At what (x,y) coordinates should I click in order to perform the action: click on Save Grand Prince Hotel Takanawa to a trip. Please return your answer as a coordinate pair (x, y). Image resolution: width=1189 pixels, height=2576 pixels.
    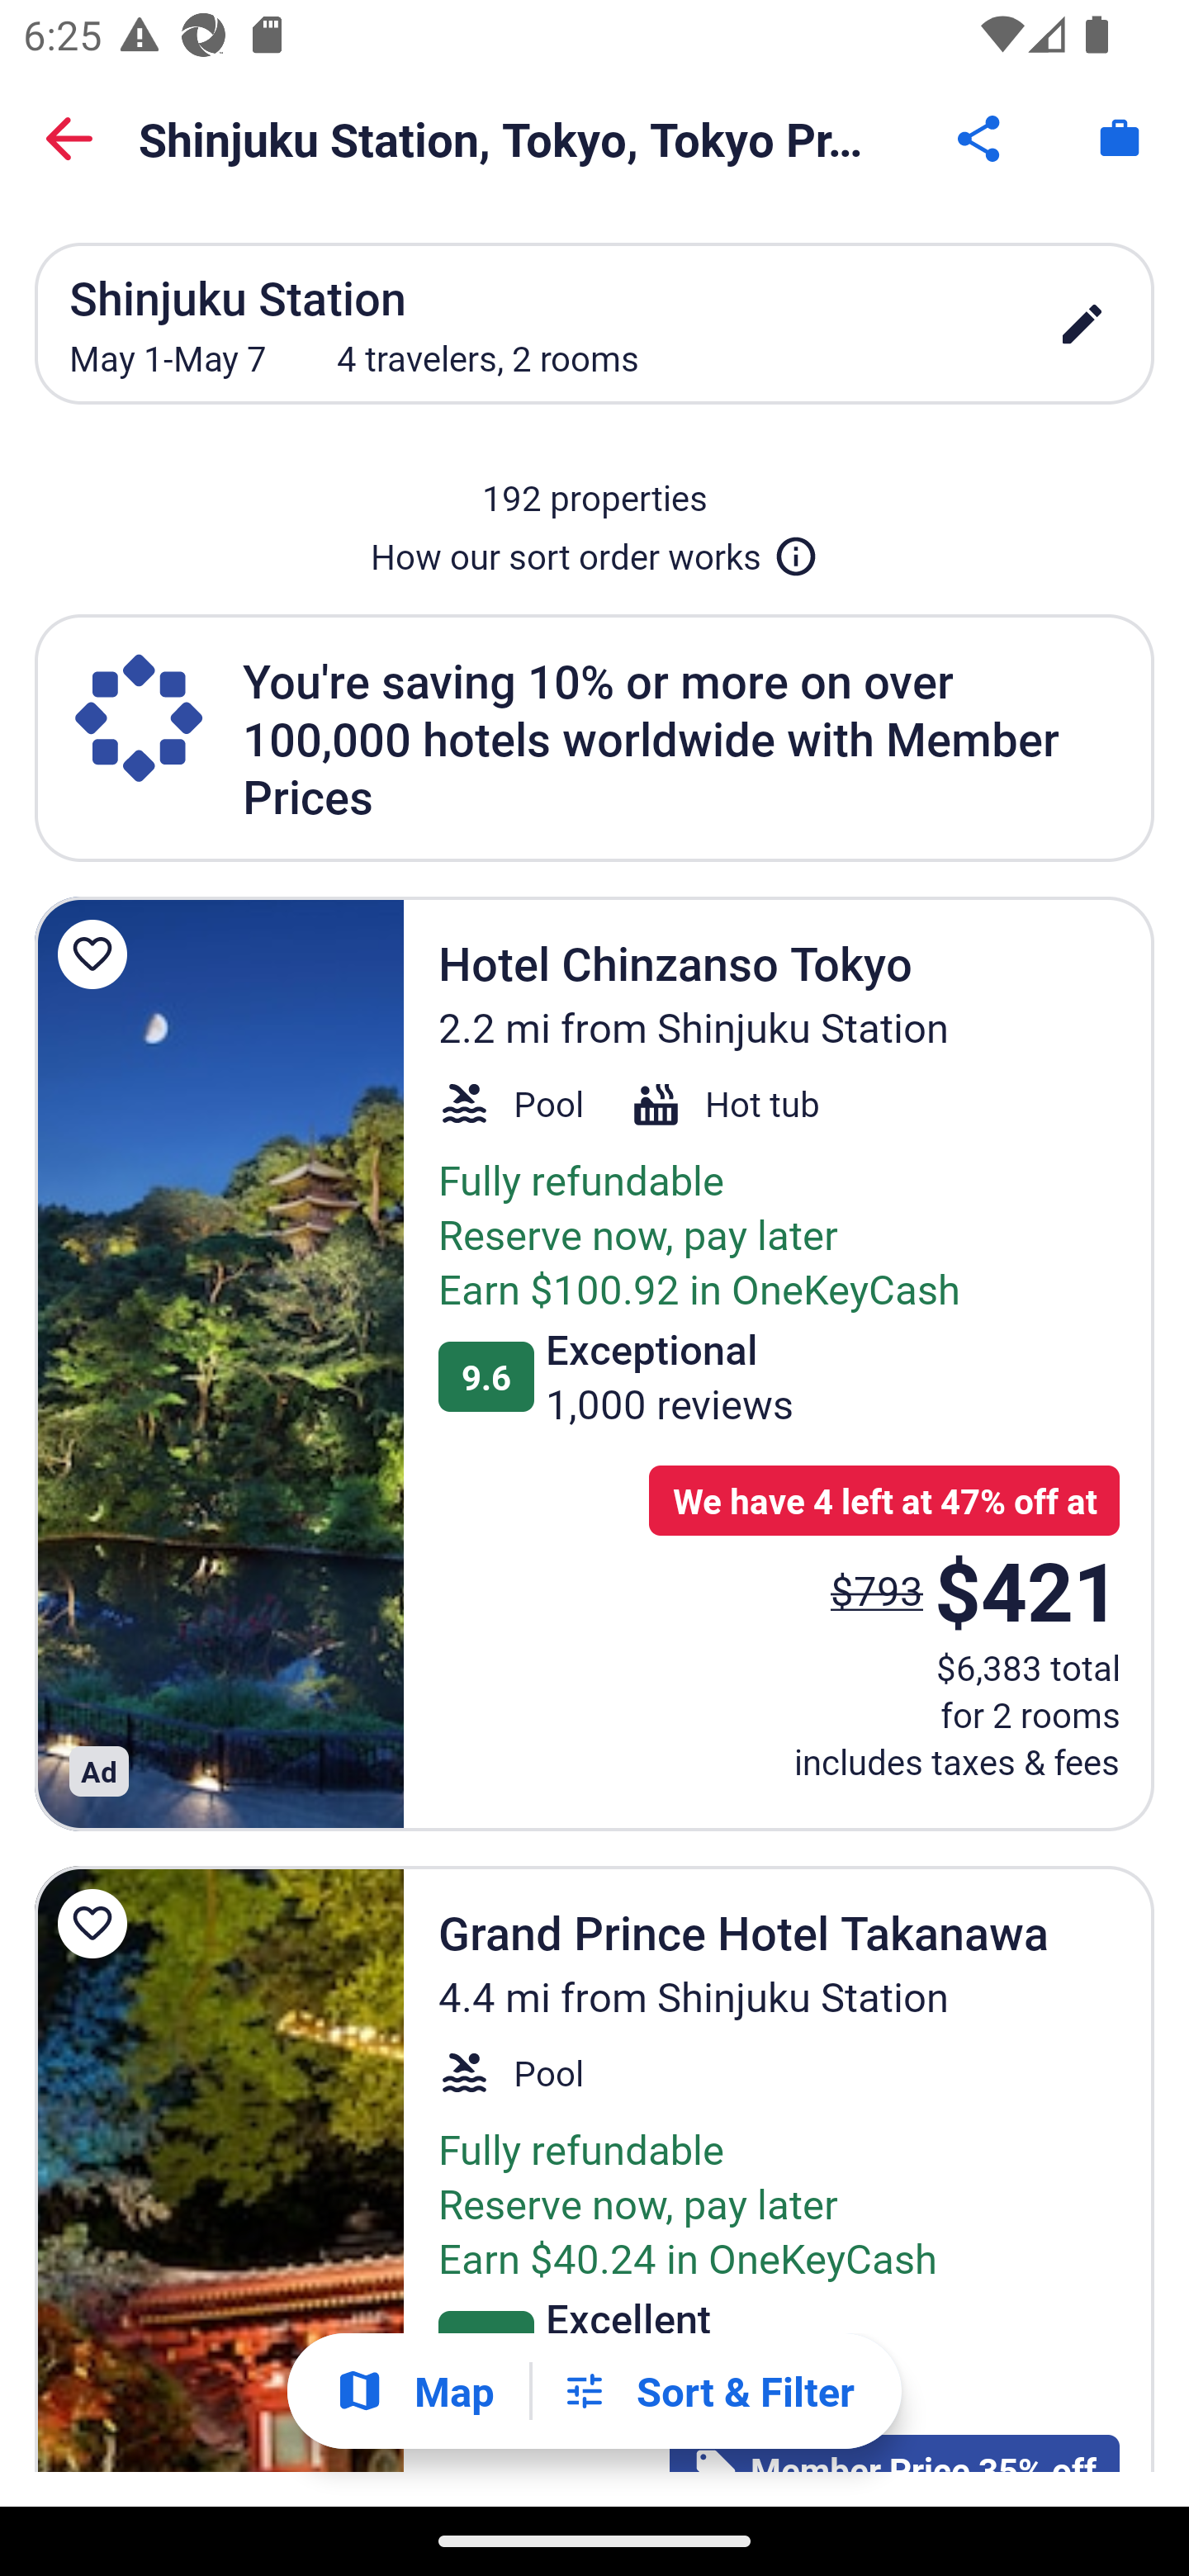
    Looking at the image, I should click on (97, 1924).